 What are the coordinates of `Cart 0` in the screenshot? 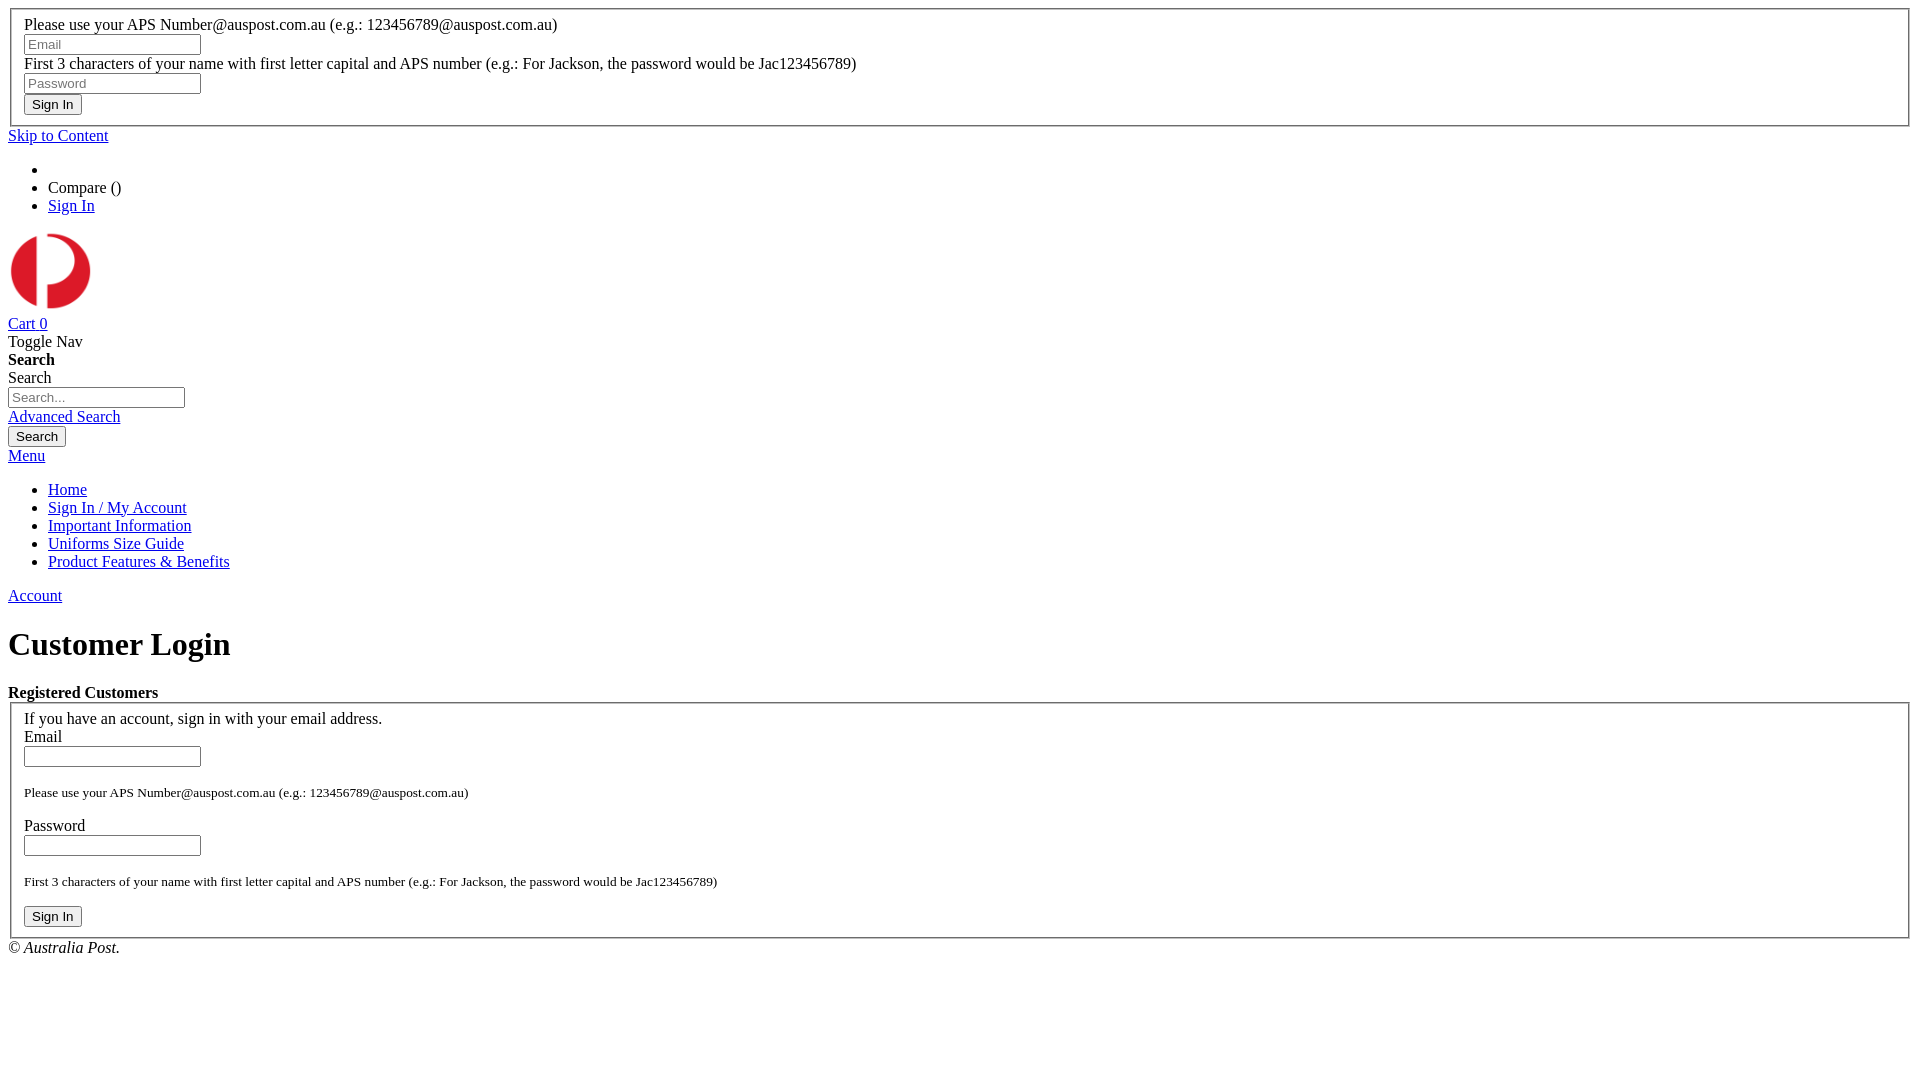 It's located at (28, 324).